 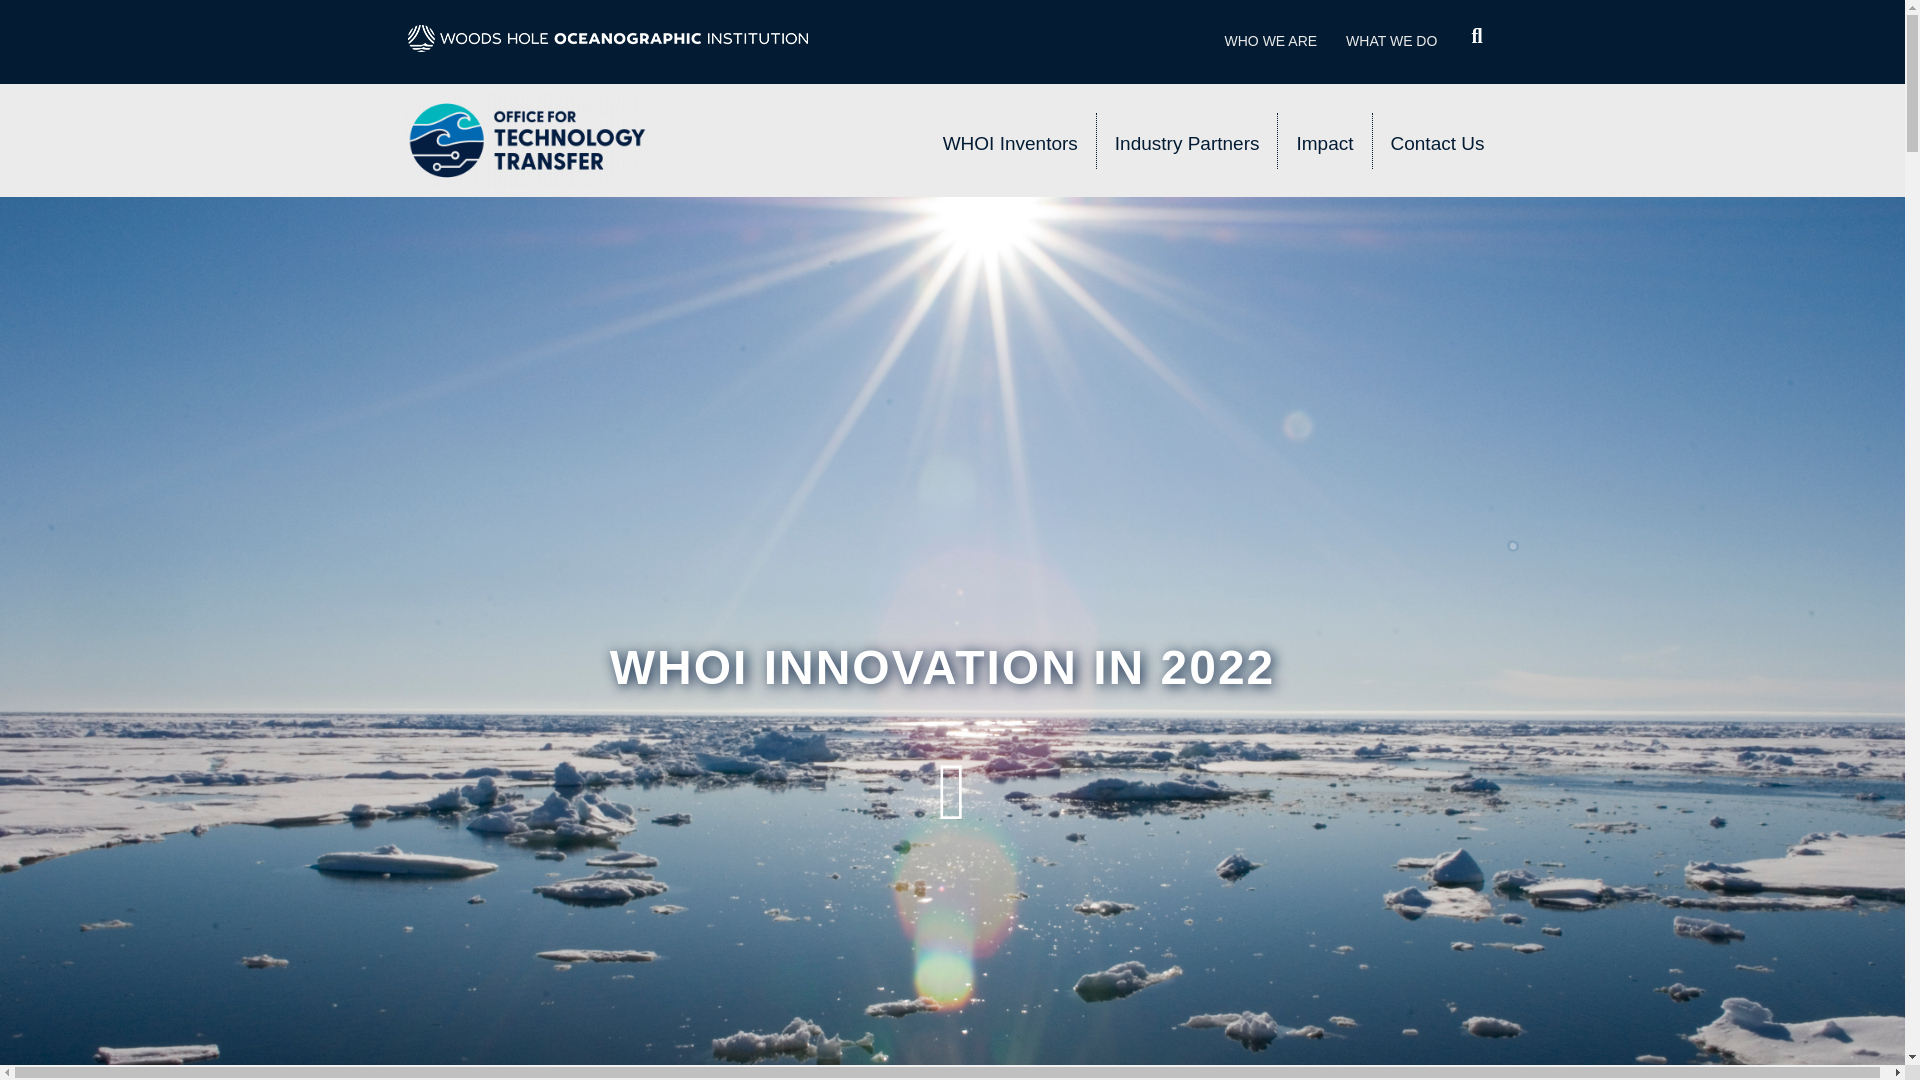 I want to click on Impact, so click(x=1324, y=140).